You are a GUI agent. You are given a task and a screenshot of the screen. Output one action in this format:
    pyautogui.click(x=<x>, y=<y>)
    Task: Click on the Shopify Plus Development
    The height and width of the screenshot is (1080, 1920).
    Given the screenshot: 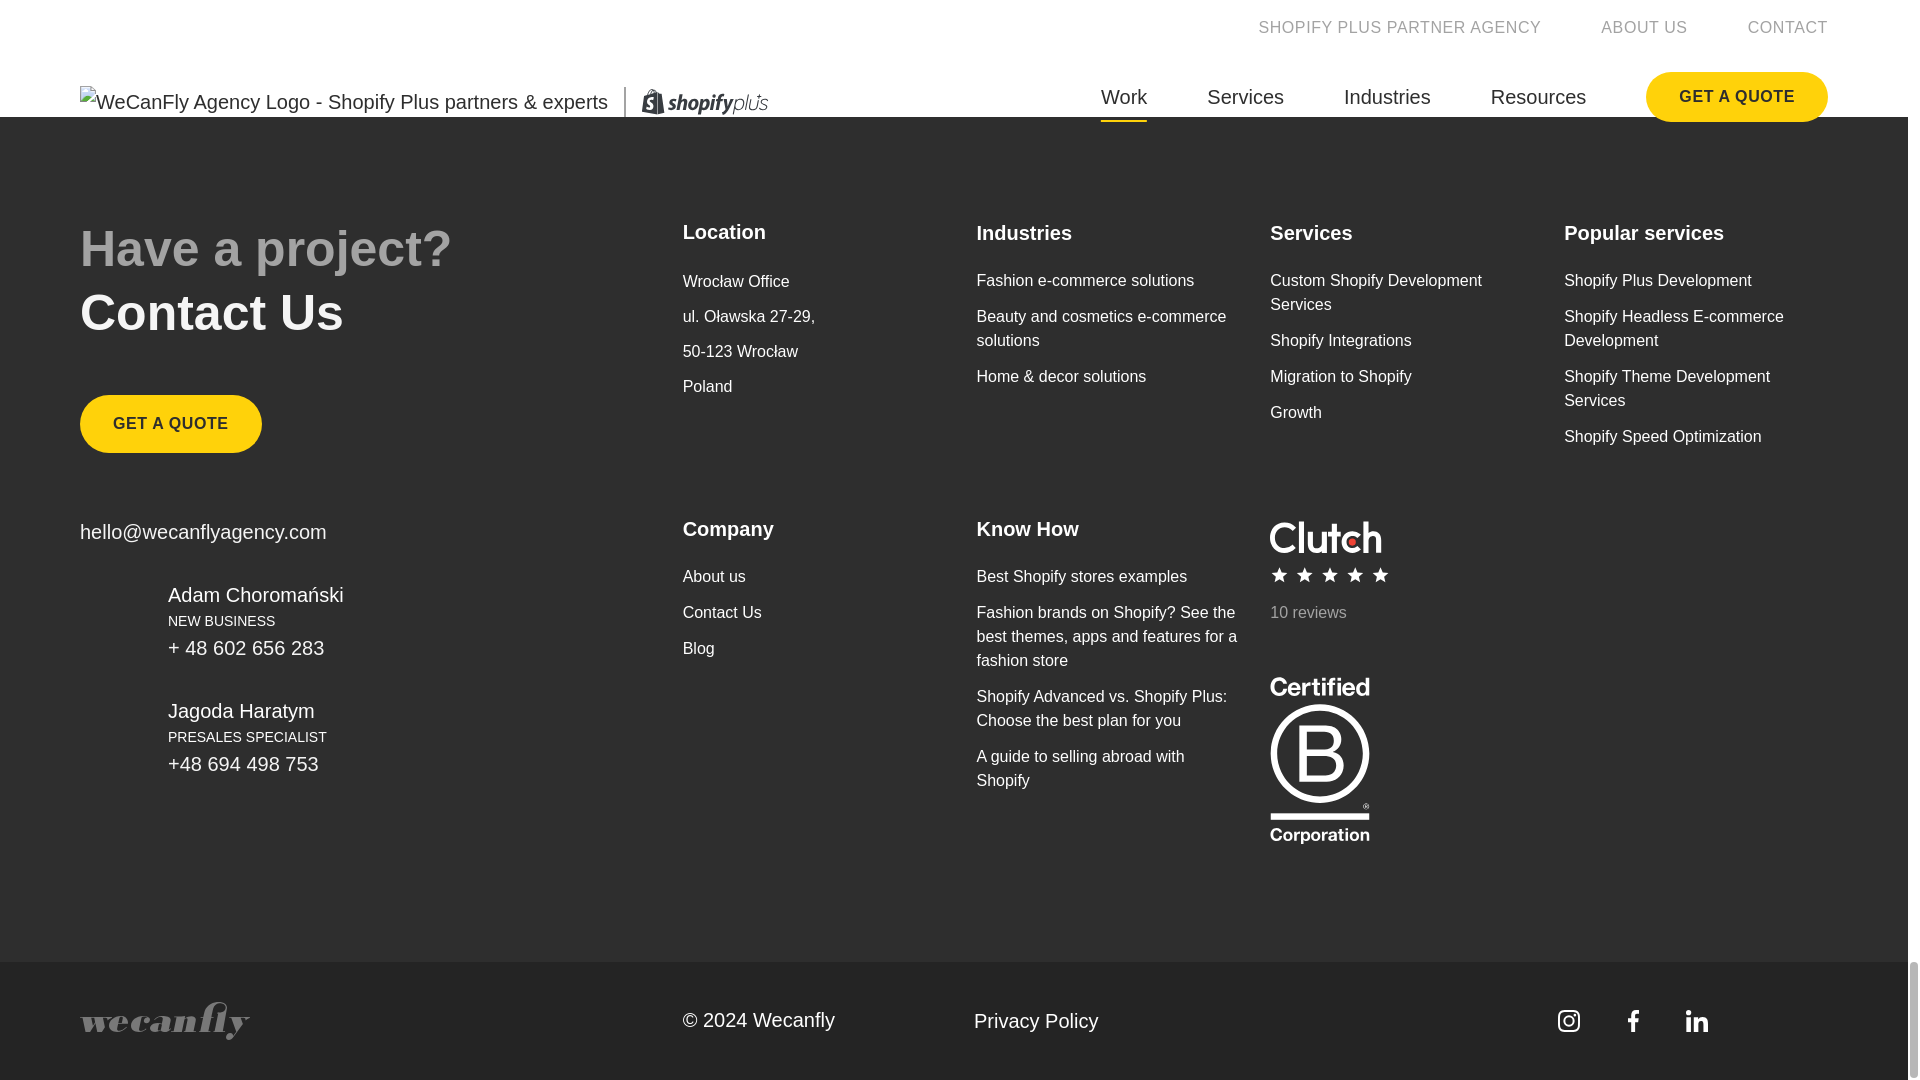 What is the action you would take?
    pyautogui.click(x=1658, y=280)
    